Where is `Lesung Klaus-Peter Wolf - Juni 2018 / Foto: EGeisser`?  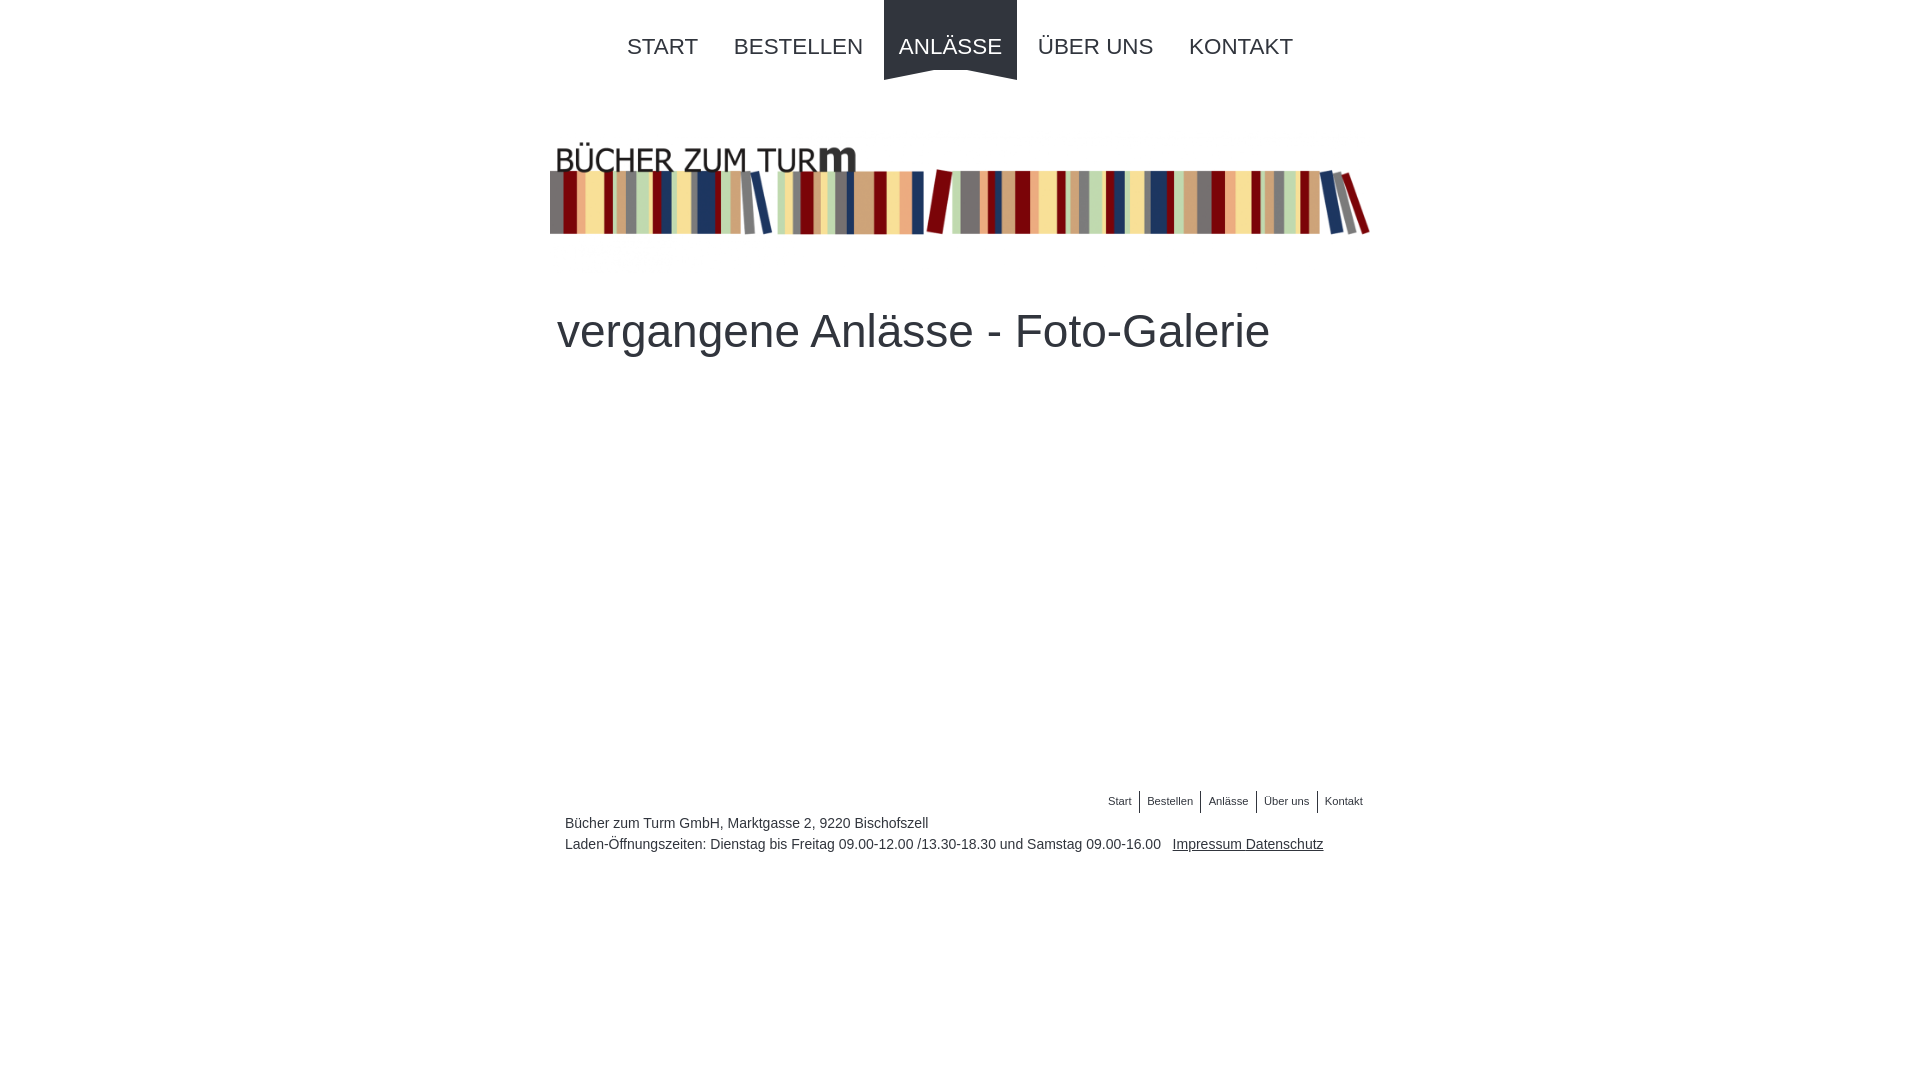
Lesung Klaus-Peter Wolf - Juni 2018 / Foto: EGeisser is located at coordinates (1285, 427).